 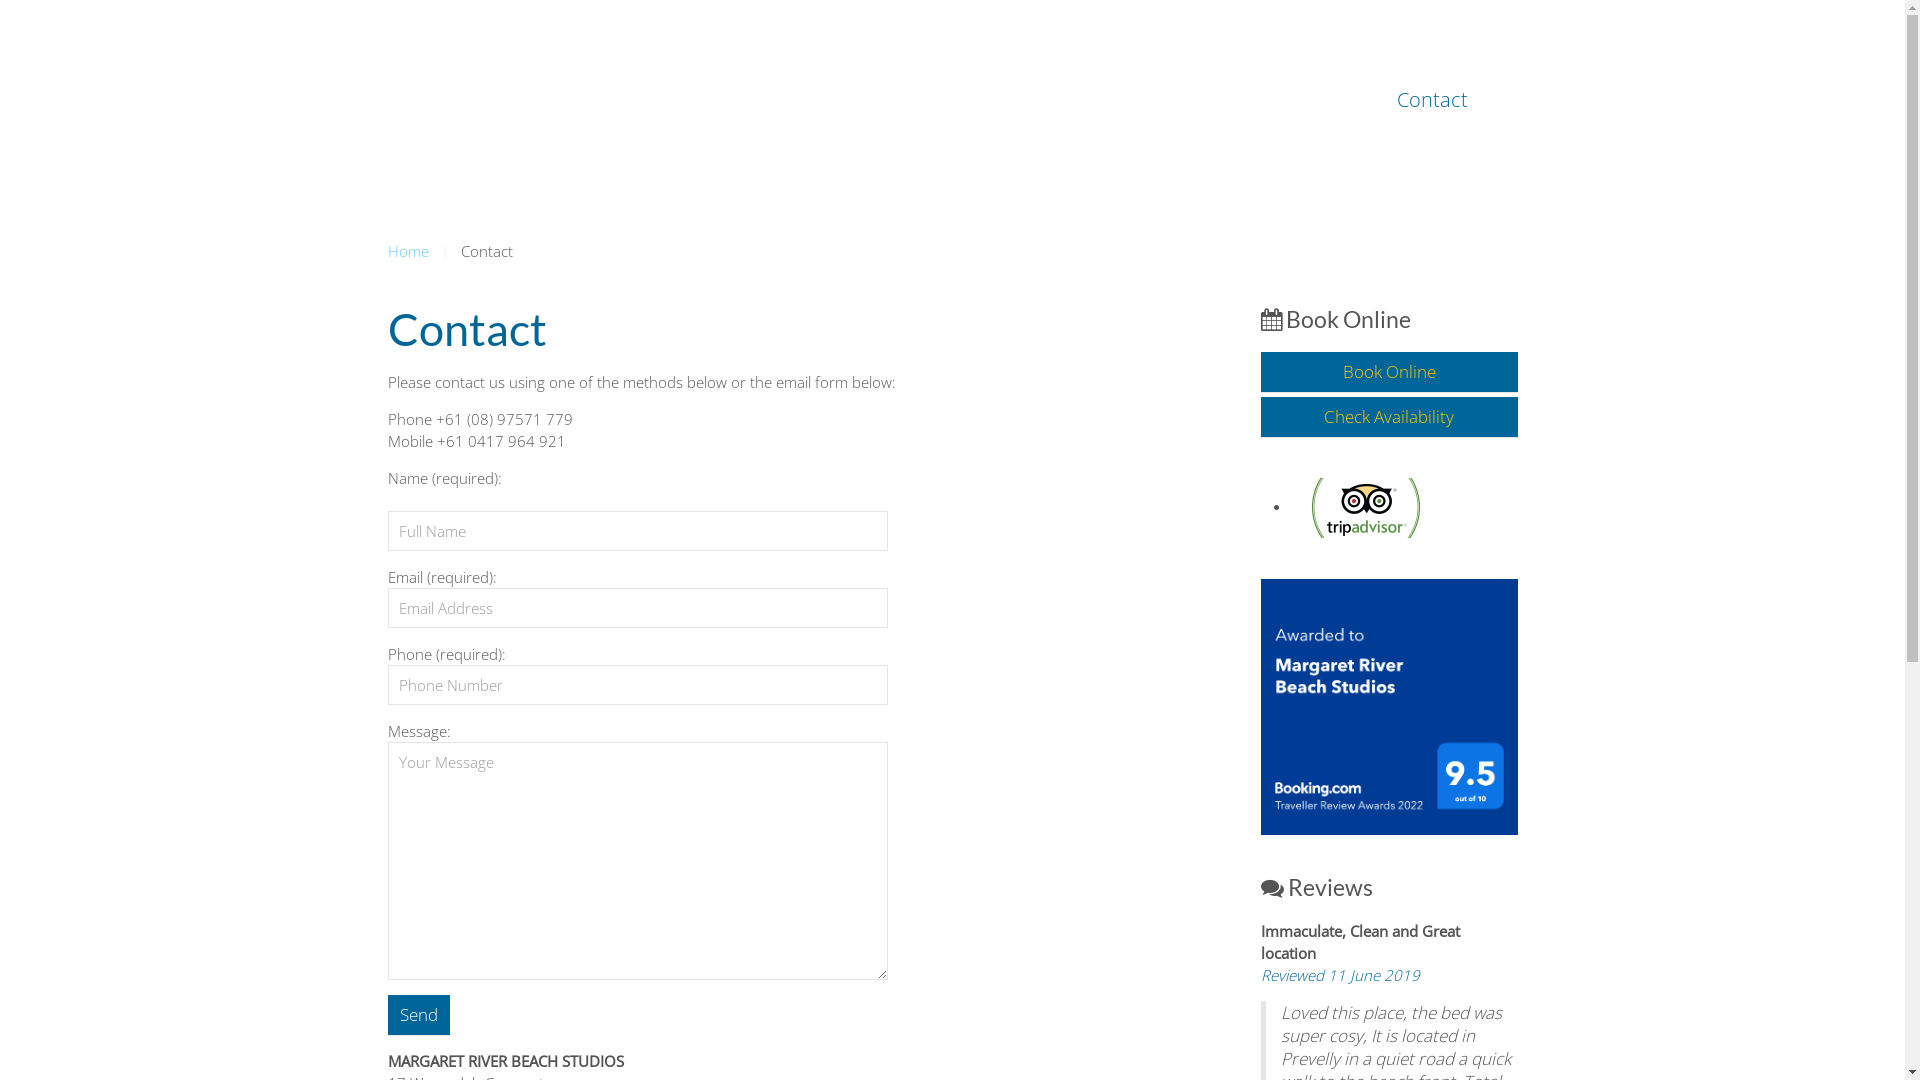 What do you see at coordinates (1432, 100) in the screenshot?
I see `Contact` at bounding box center [1432, 100].